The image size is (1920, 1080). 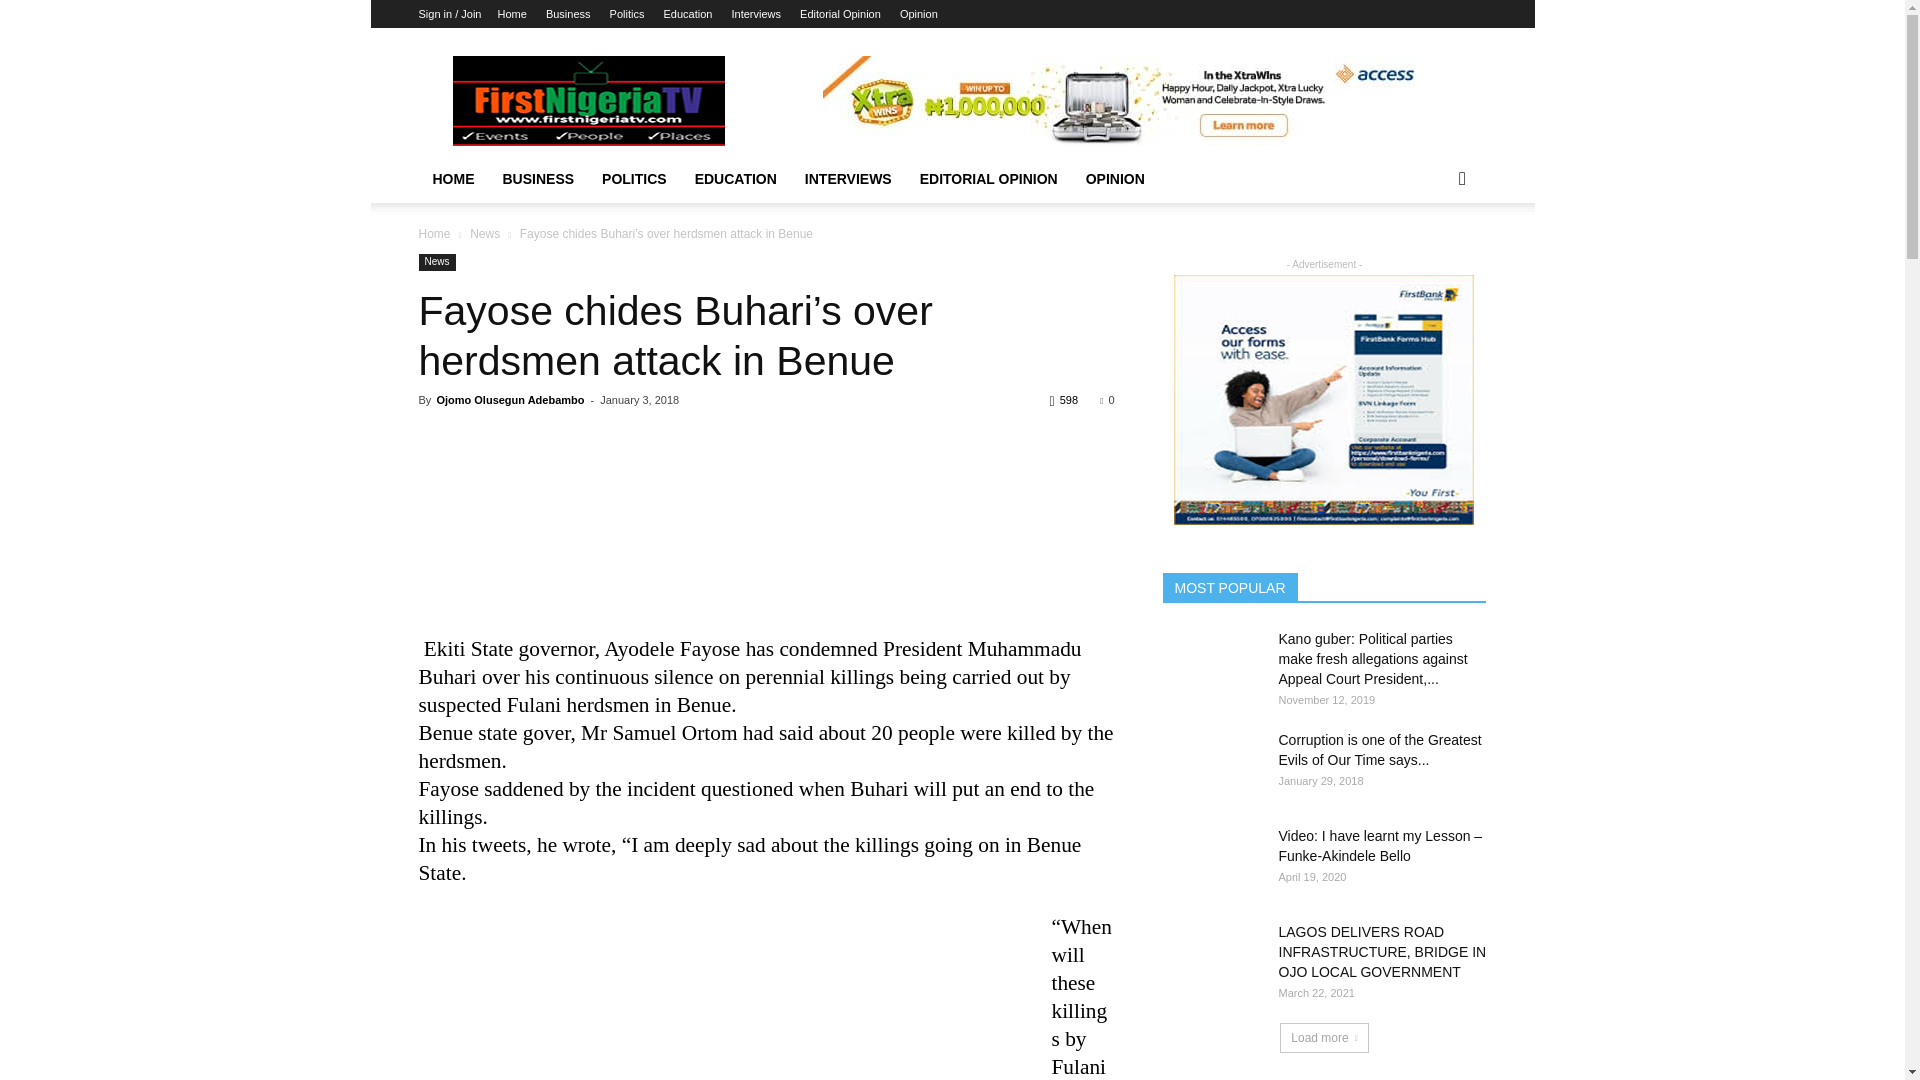 What do you see at coordinates (628, 14) in the screenshot?
I see `Politics` at bounding box center [628, 14].